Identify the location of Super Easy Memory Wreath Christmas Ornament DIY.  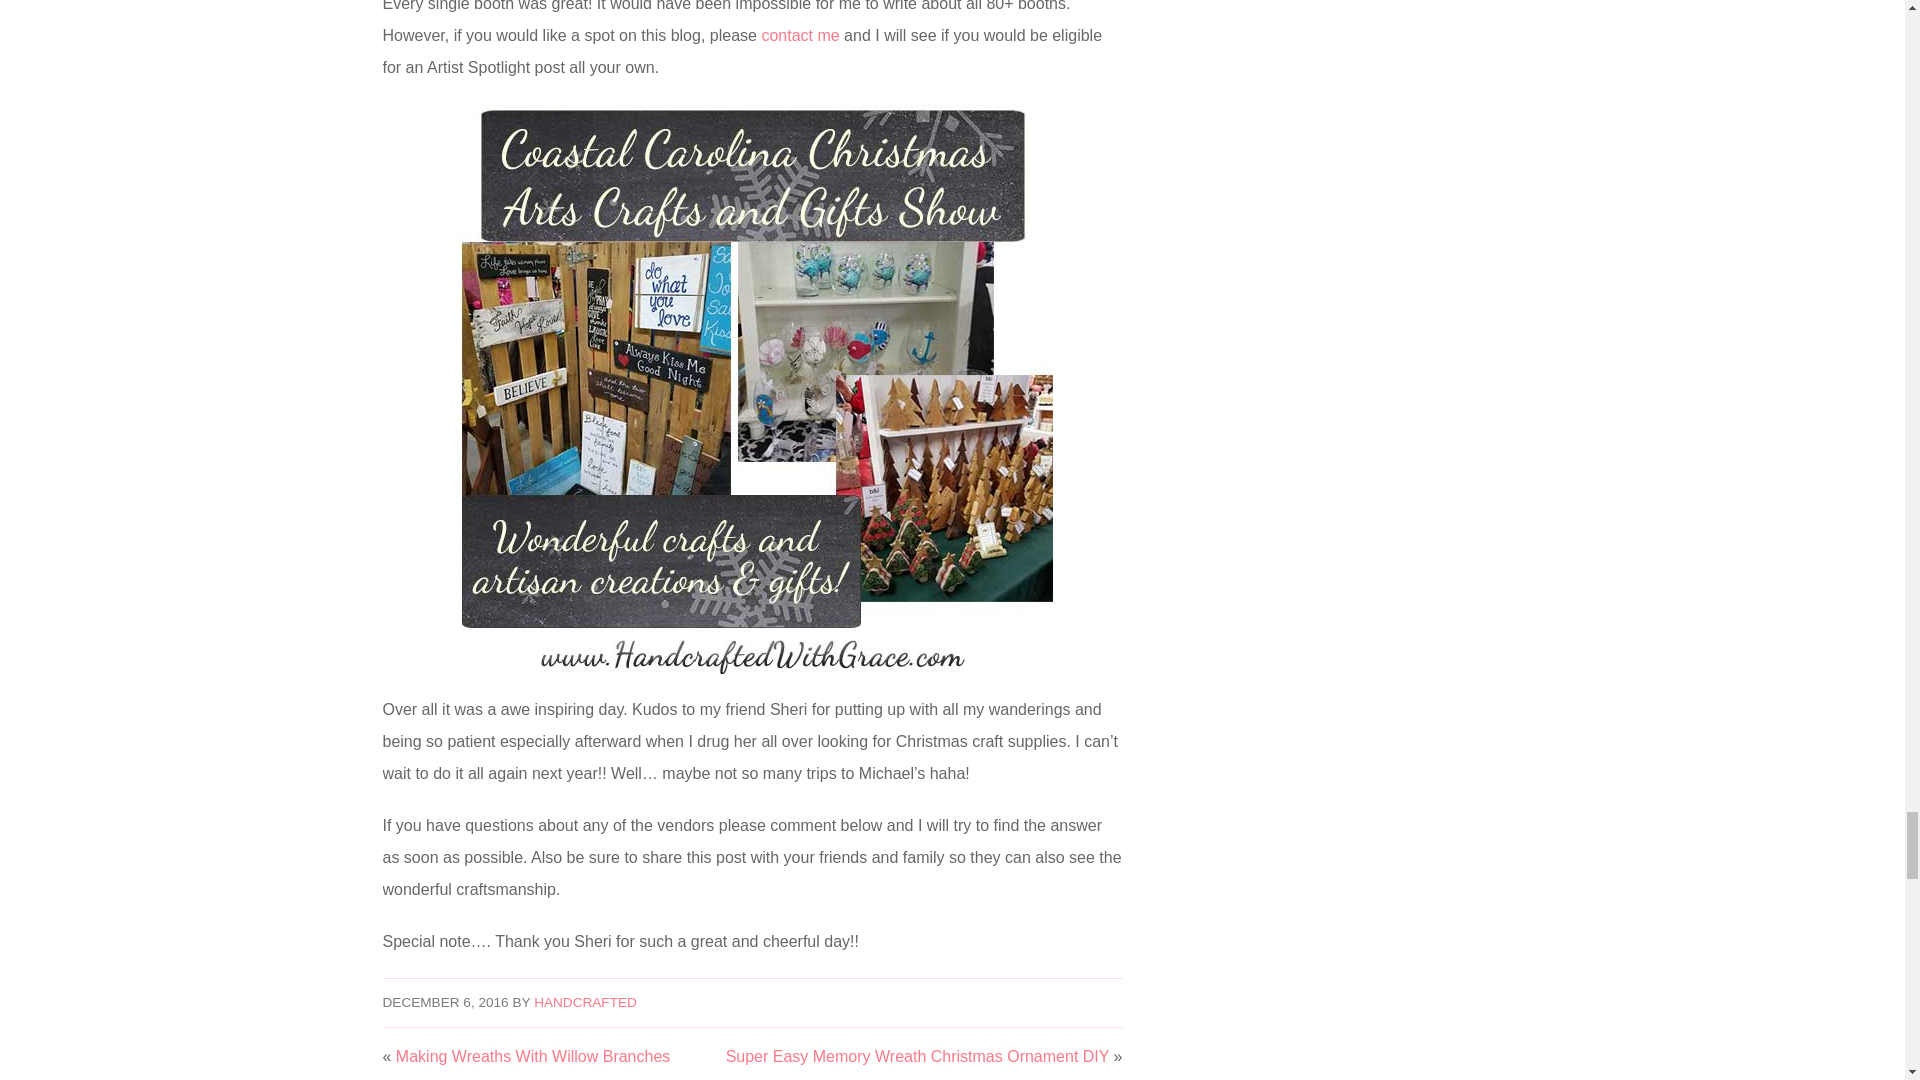
(917, 1056).